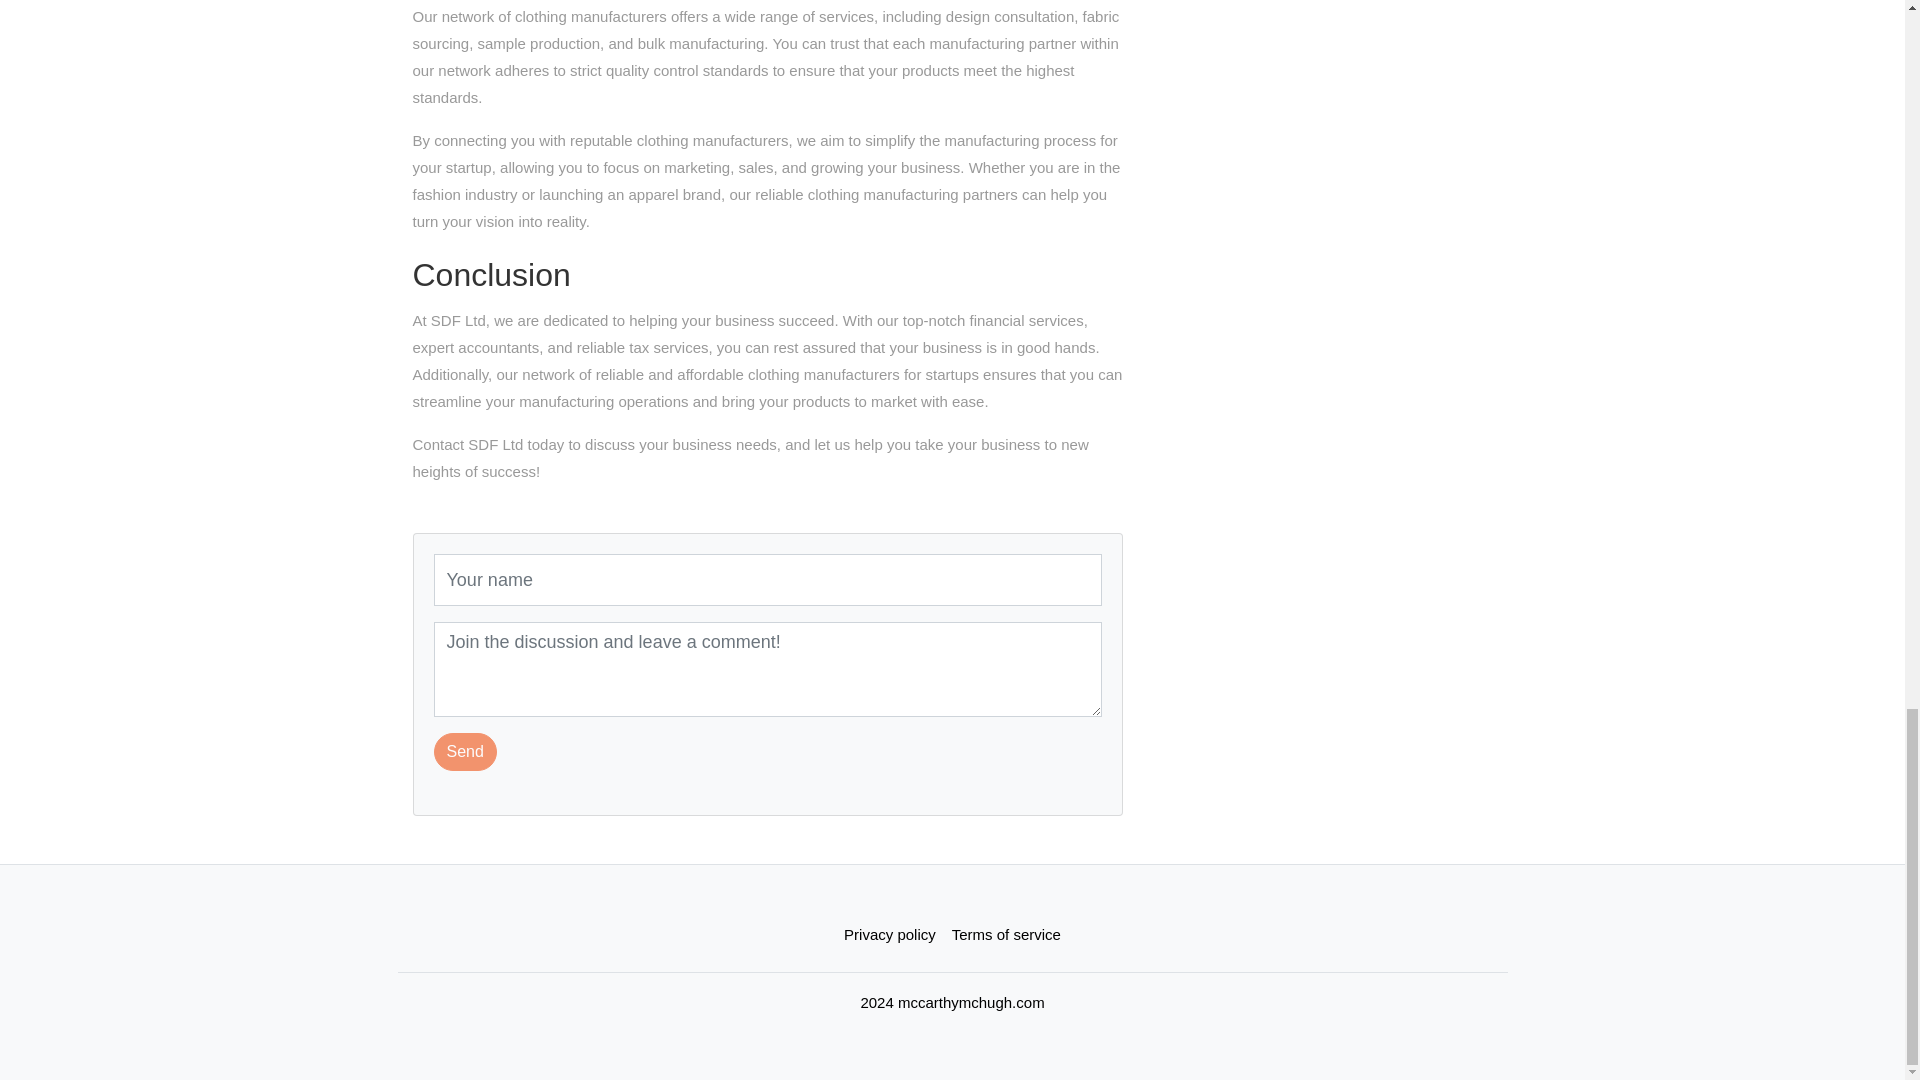 The width and height of the screenshot is (1920, 1080). I want to click on Send, so click(465, 752).